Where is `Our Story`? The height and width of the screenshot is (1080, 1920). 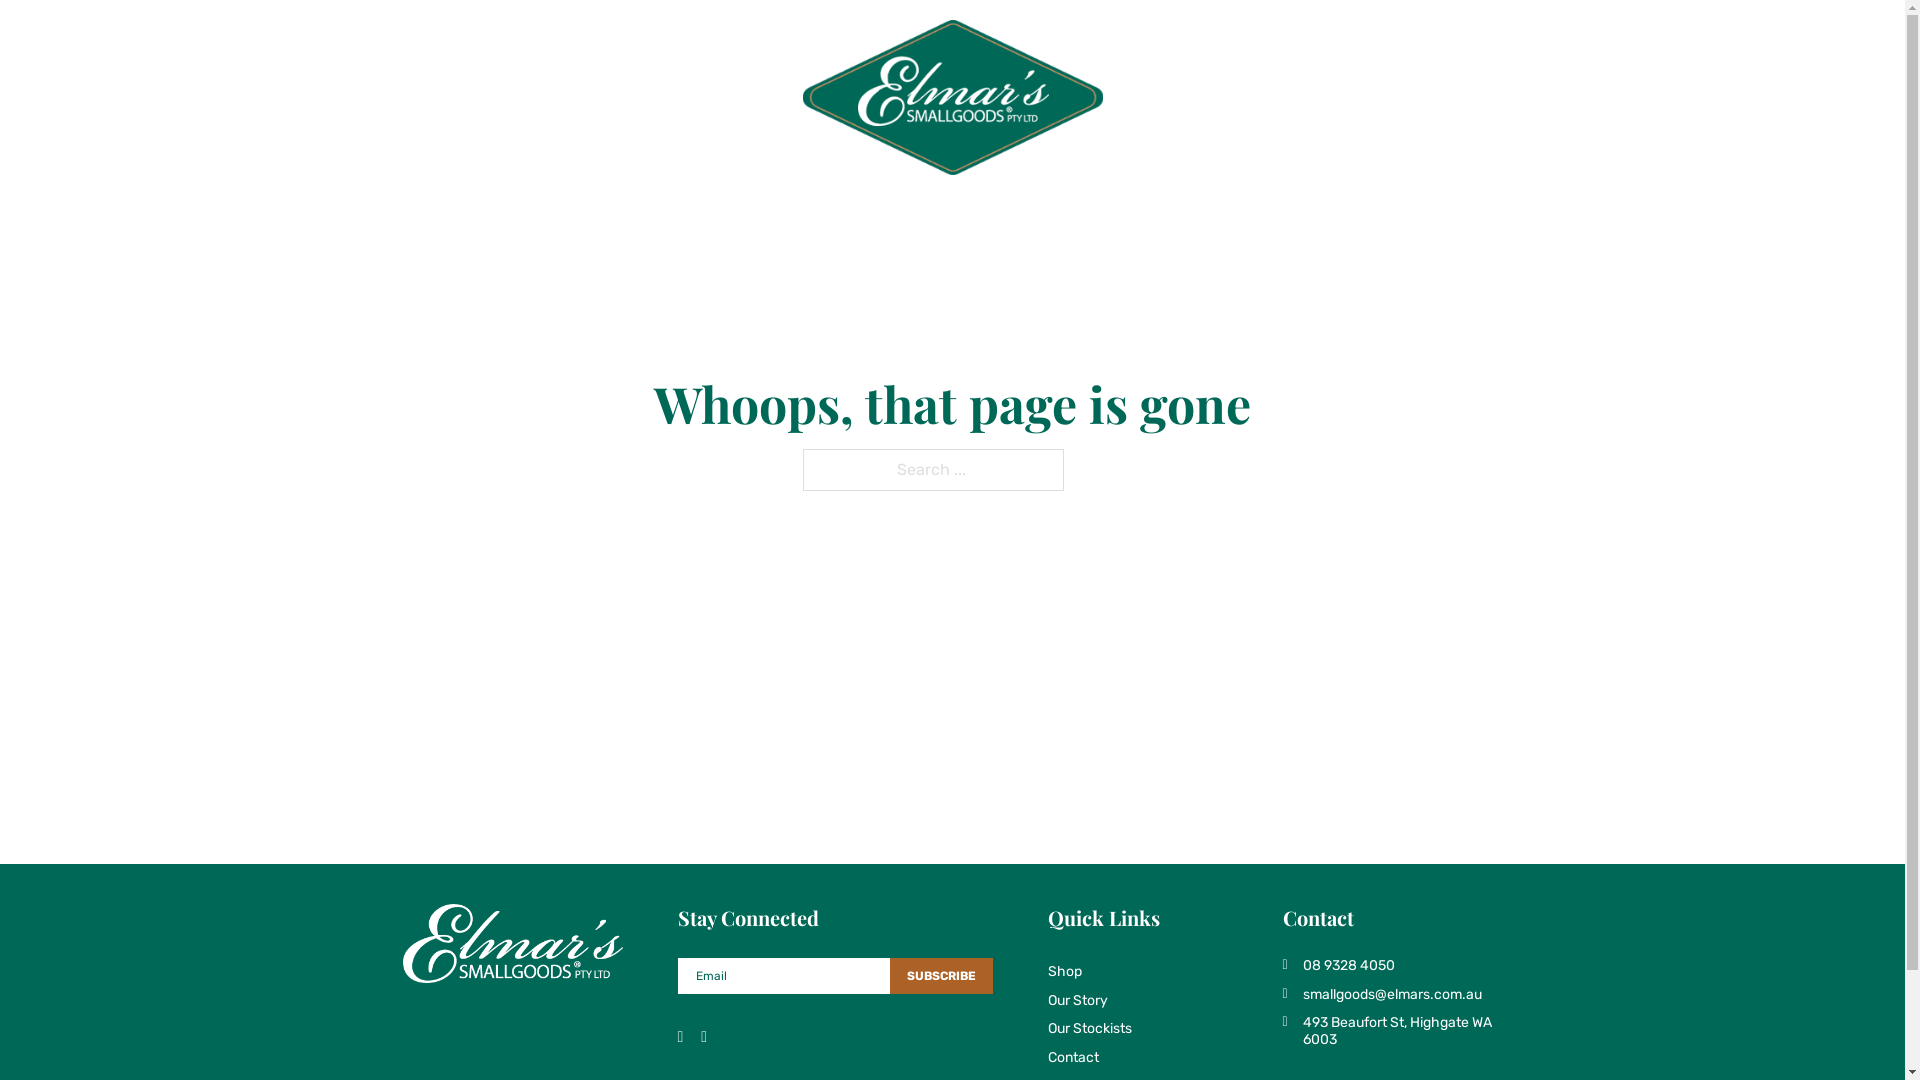 Our Story is located at coordinates (1090, 1002).